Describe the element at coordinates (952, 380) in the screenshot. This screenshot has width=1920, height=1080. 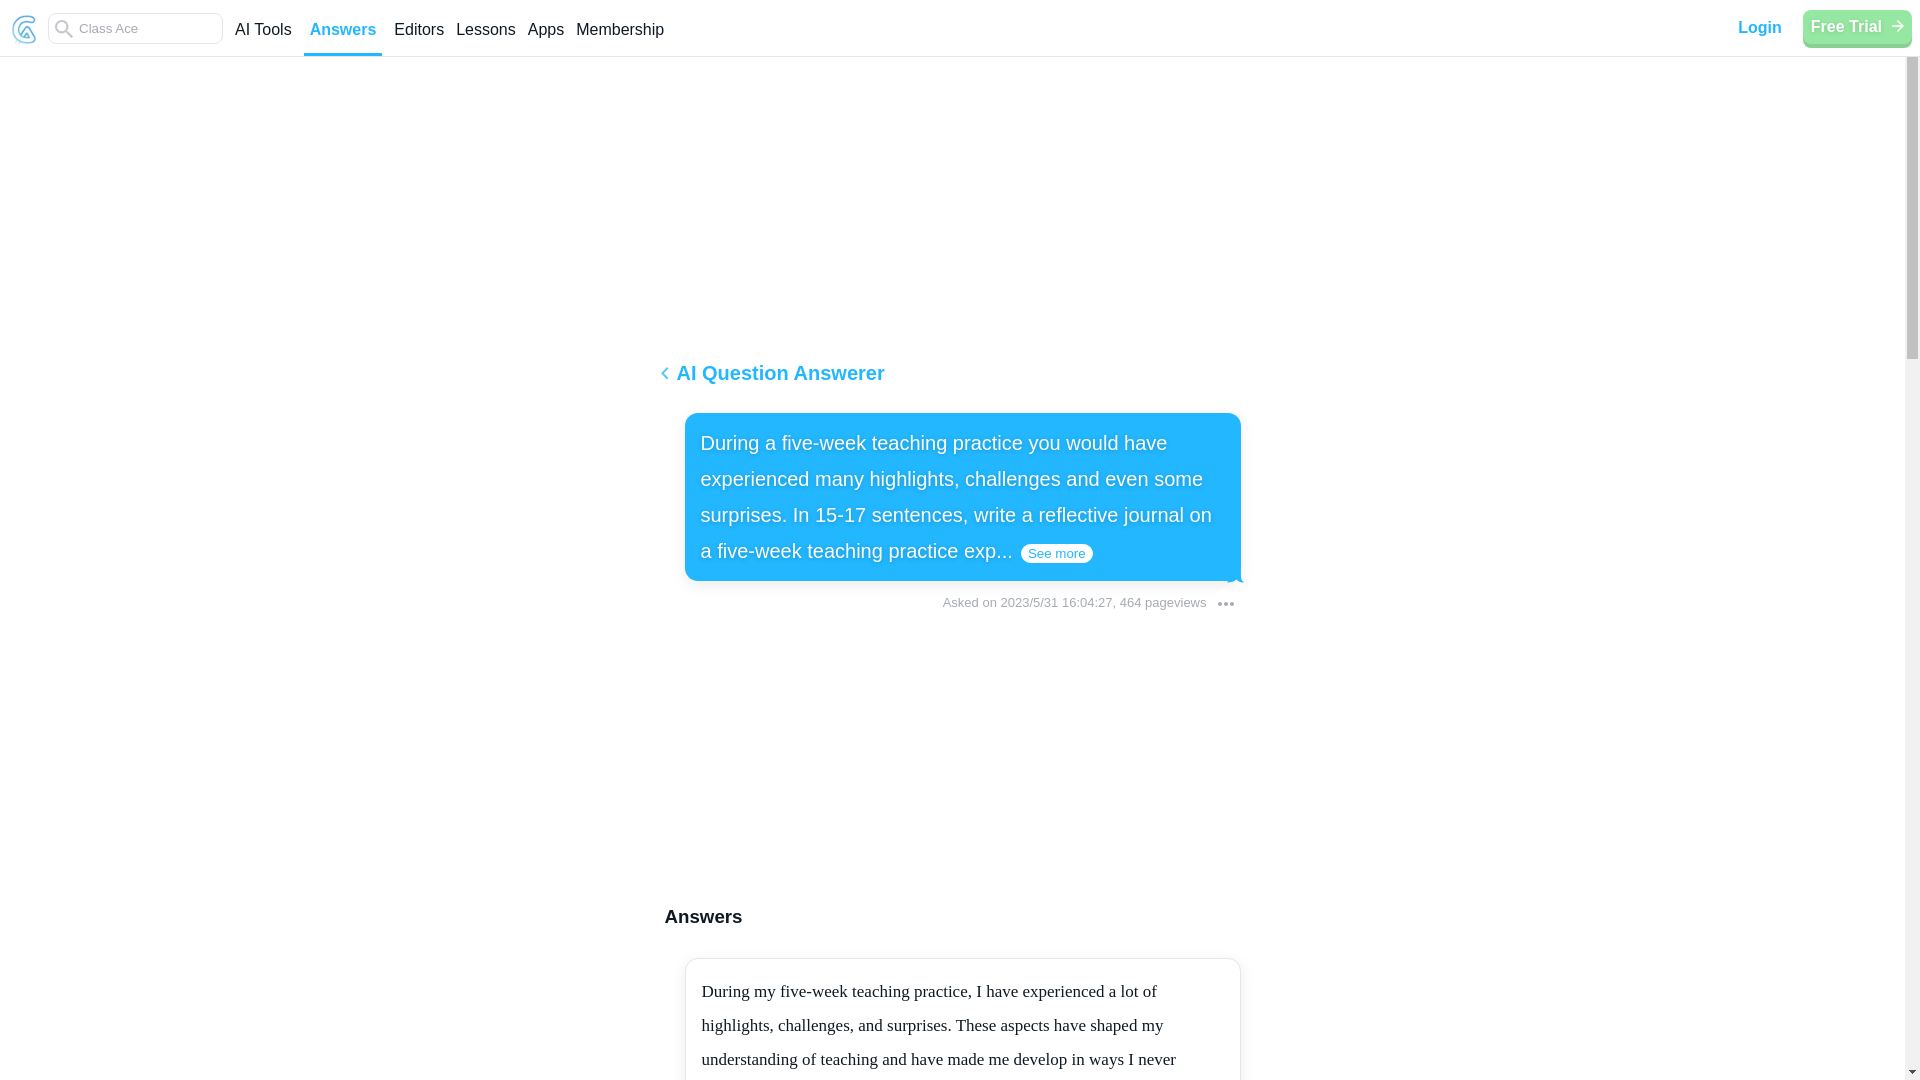
I see `AI Question Answerer` at that location.